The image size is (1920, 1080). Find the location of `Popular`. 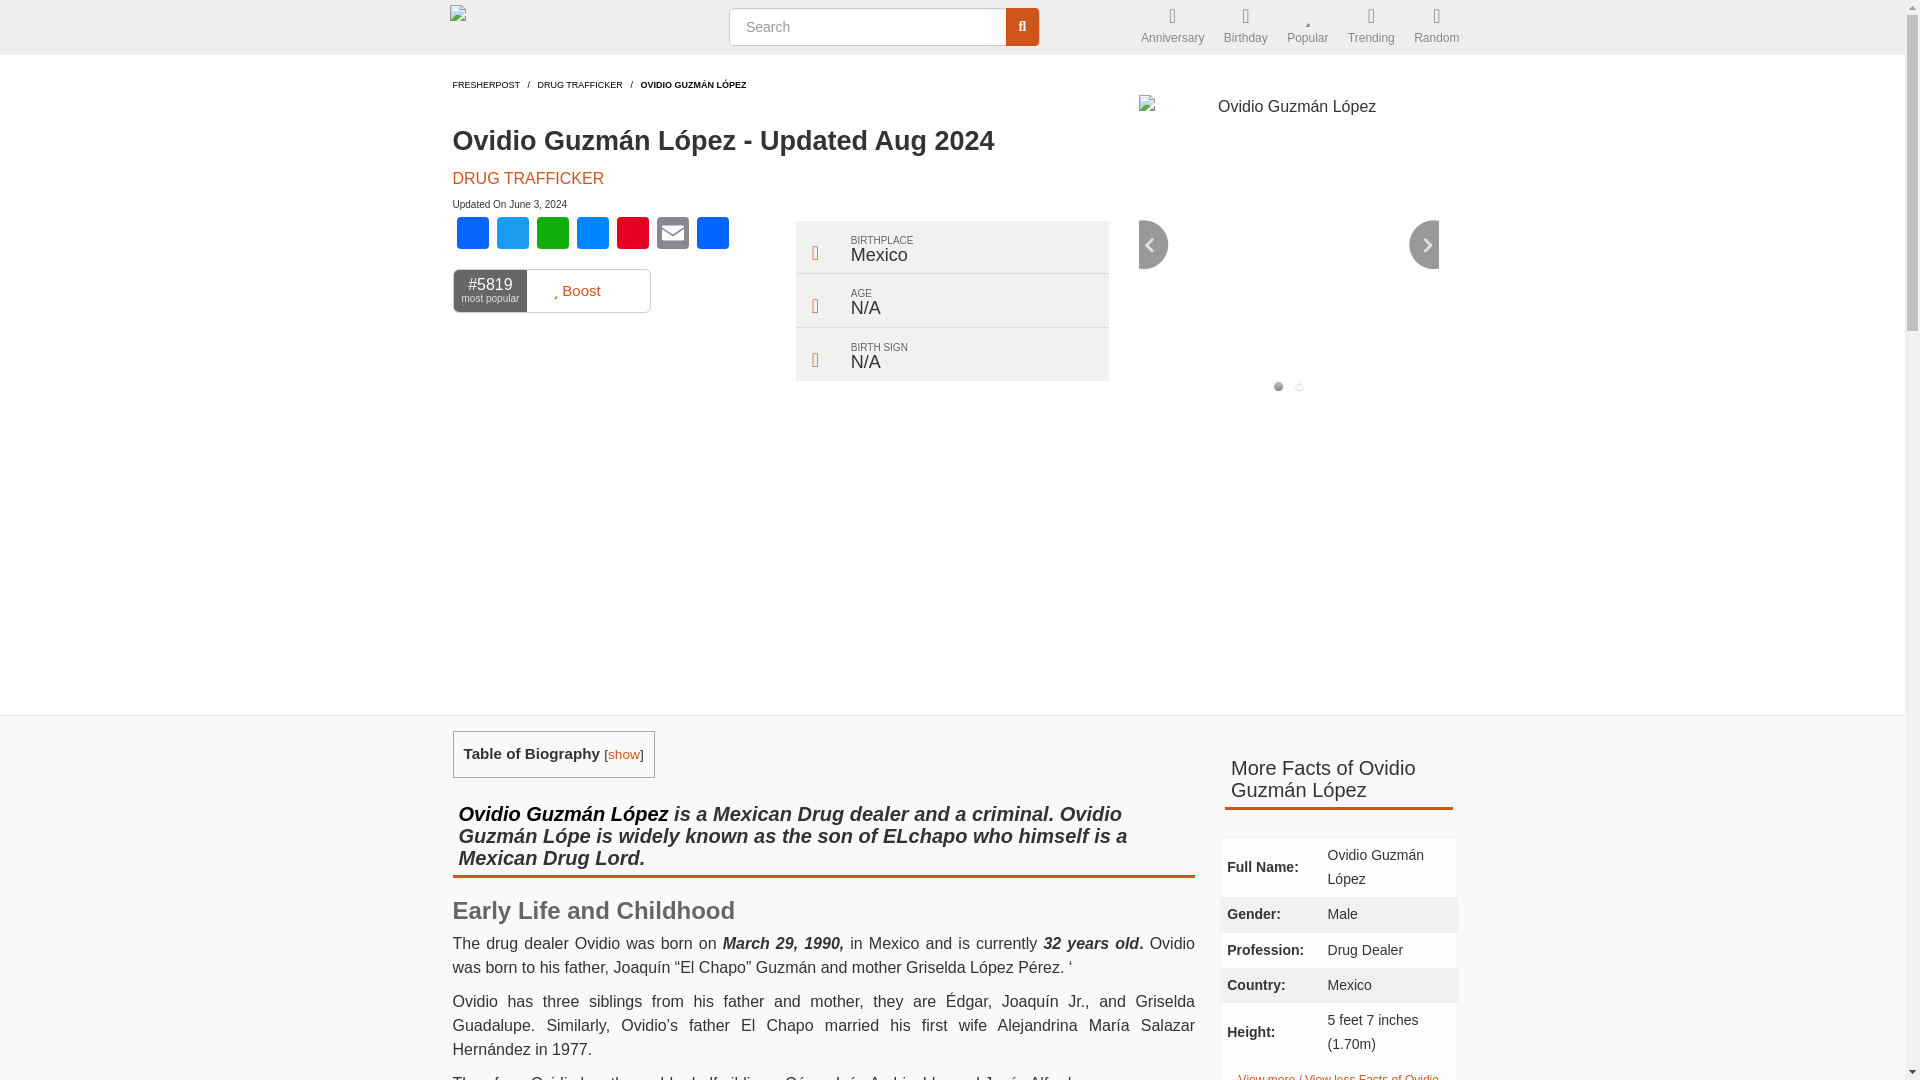

Popular is located at coordinates (1307, 28).